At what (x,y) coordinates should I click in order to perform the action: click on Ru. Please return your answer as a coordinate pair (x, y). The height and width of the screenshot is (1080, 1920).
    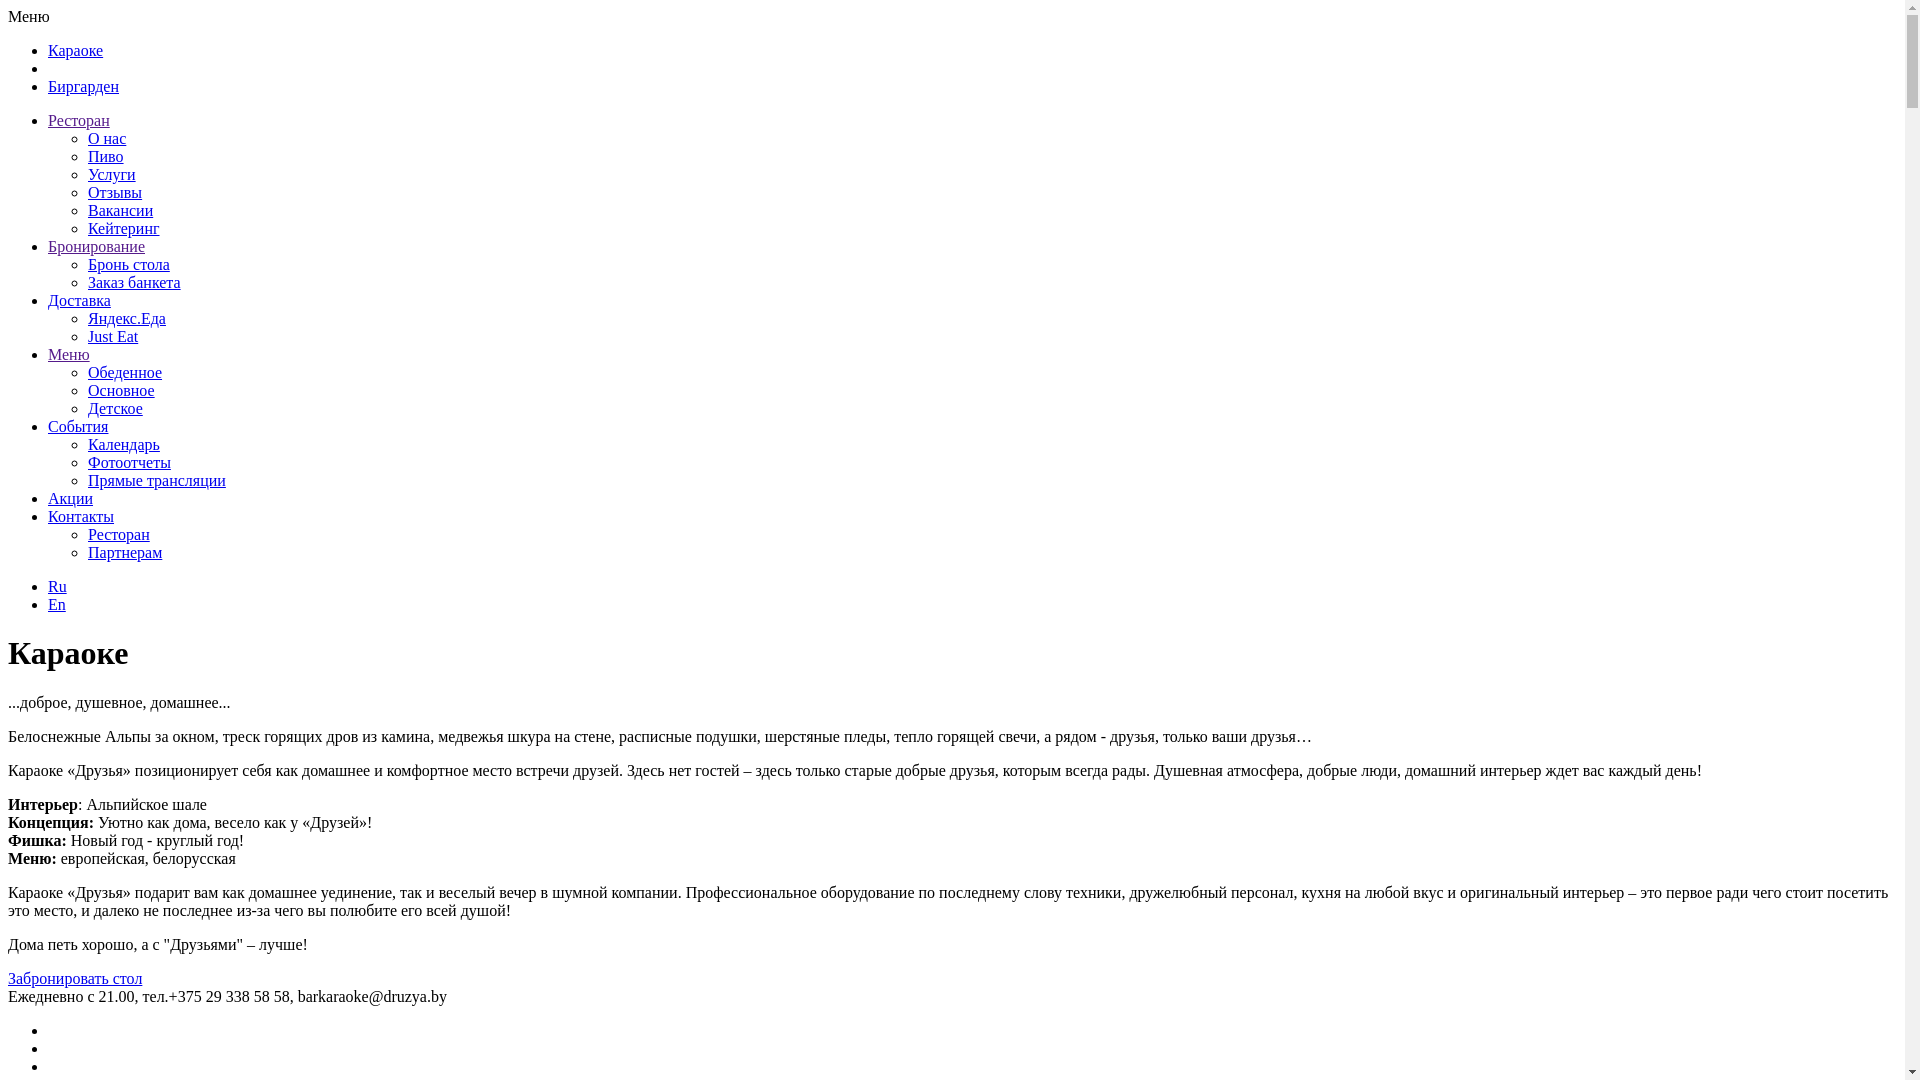
    Looking at the image, I should click on (58, 586).